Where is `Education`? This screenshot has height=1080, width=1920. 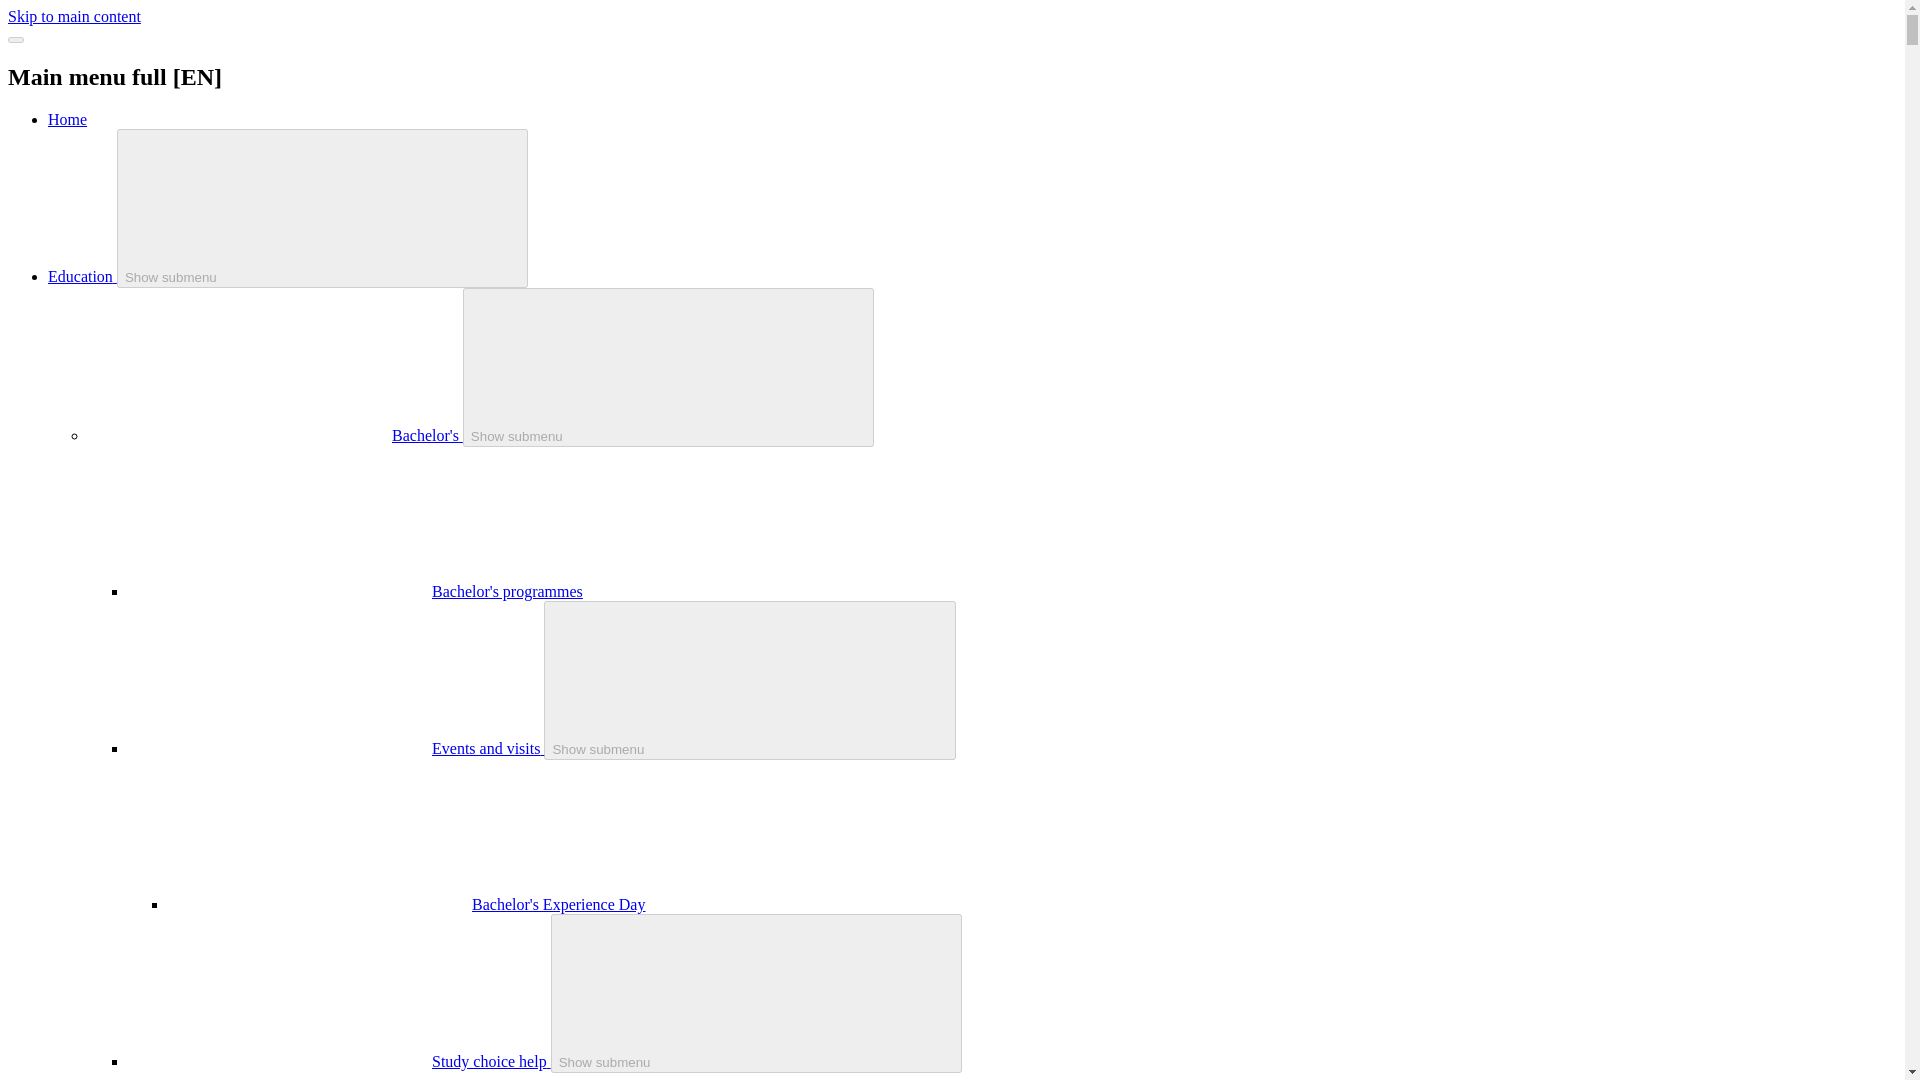
Education is located at coordinates (82, 276).